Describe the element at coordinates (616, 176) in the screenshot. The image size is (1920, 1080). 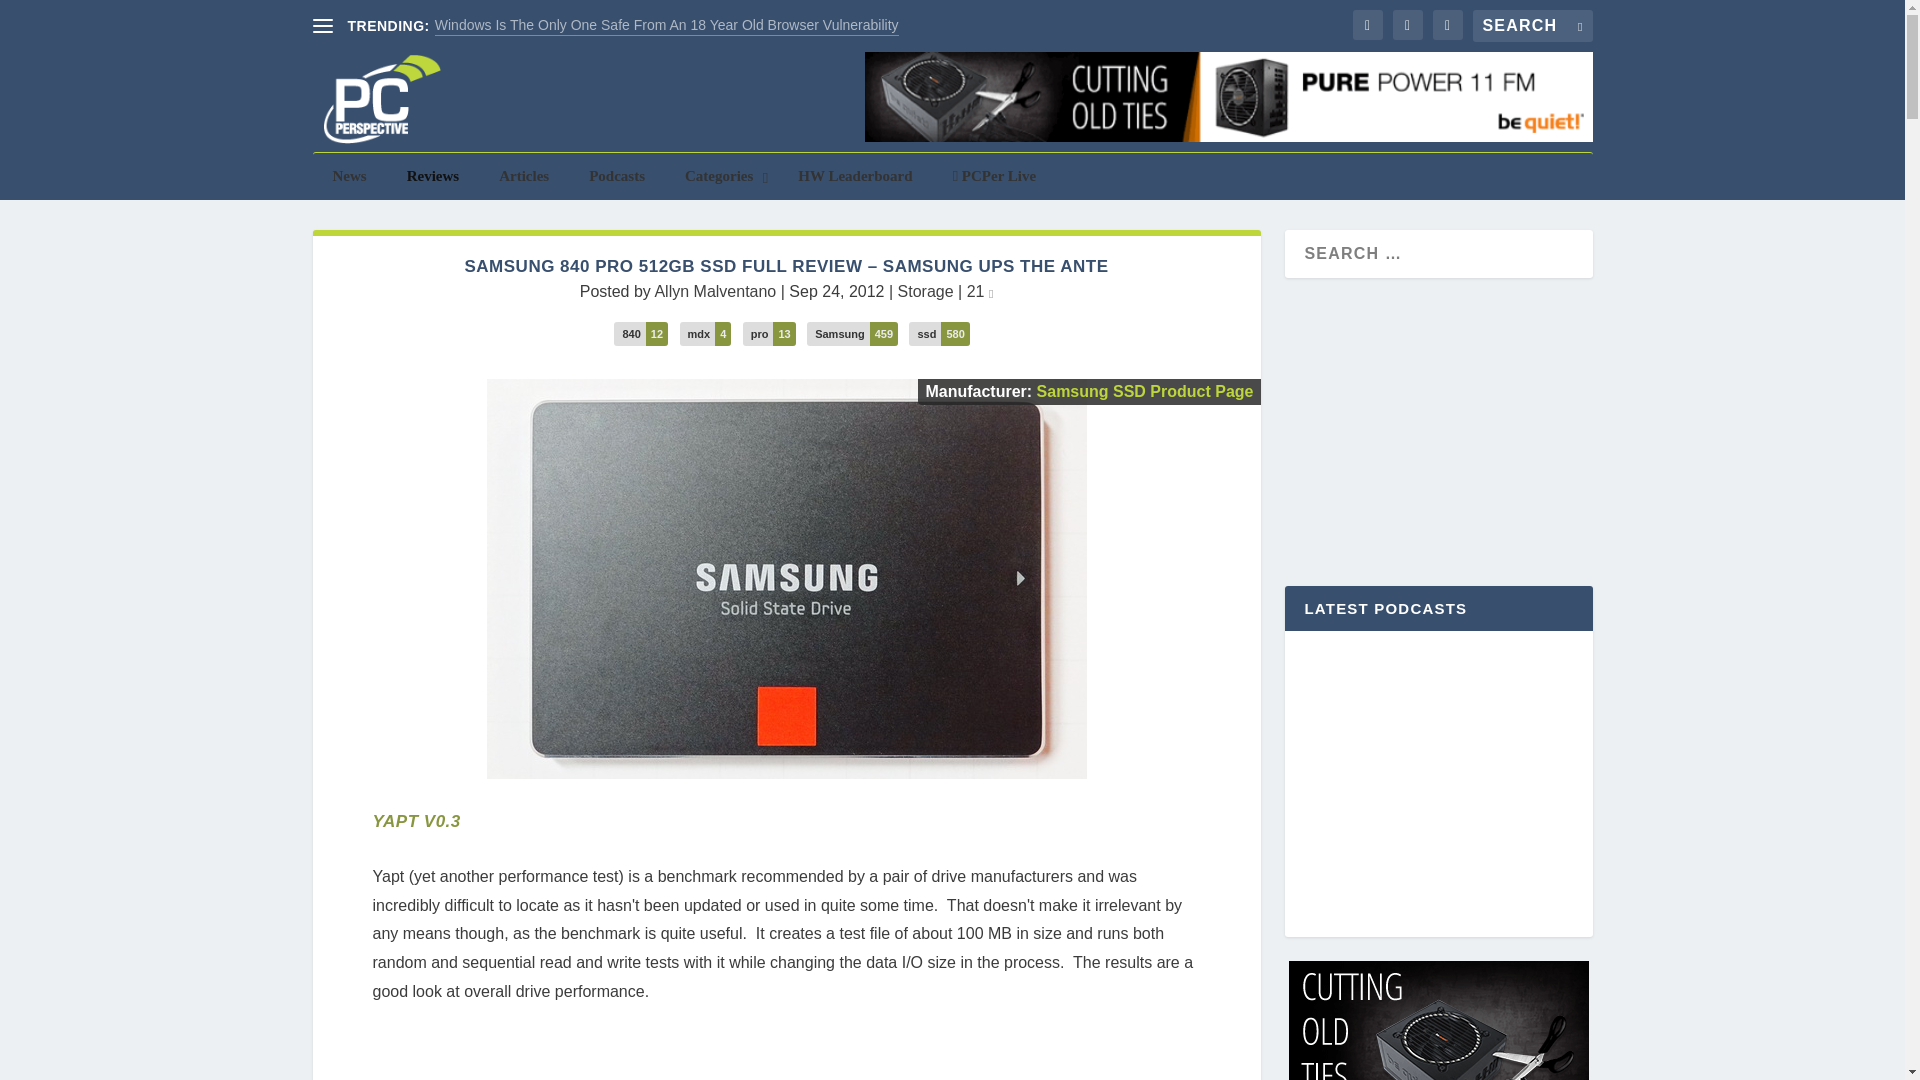
I see `Podcasts` at that location.